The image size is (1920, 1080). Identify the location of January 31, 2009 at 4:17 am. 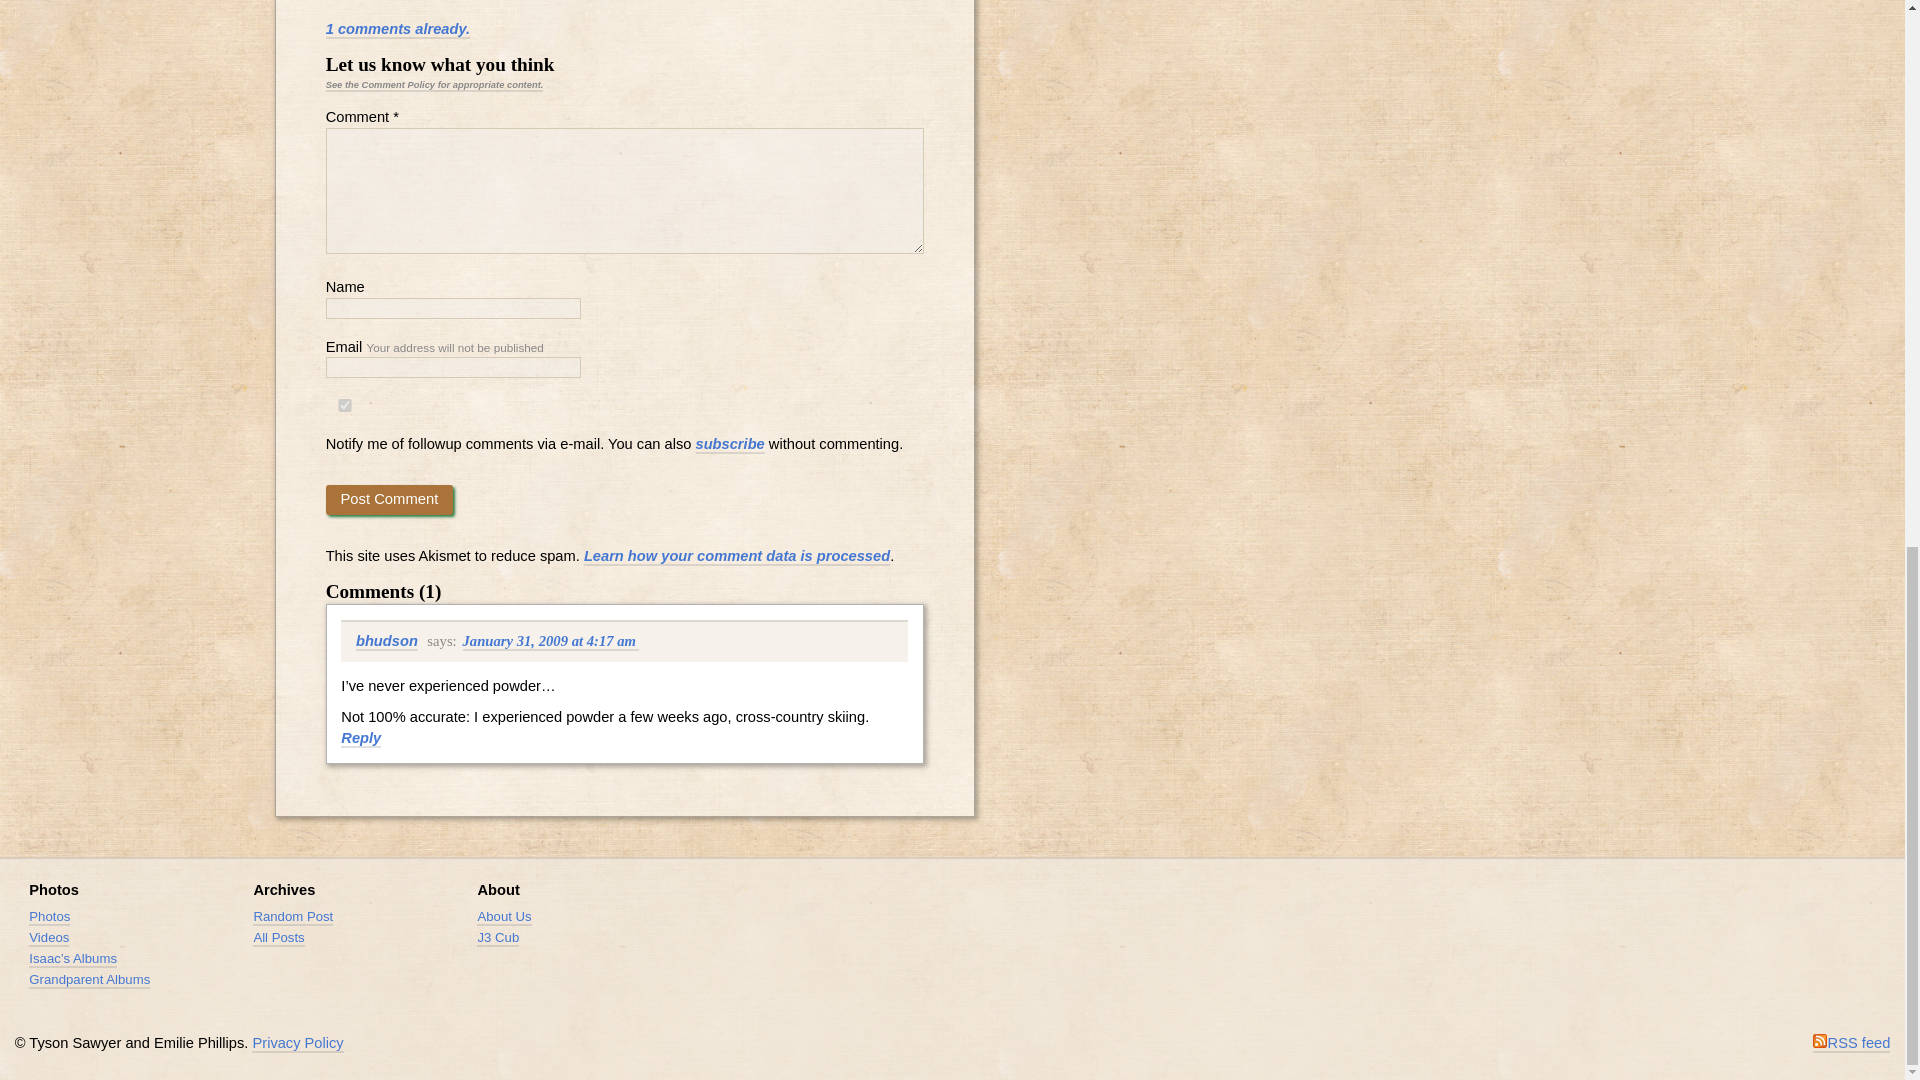
(550, 642).